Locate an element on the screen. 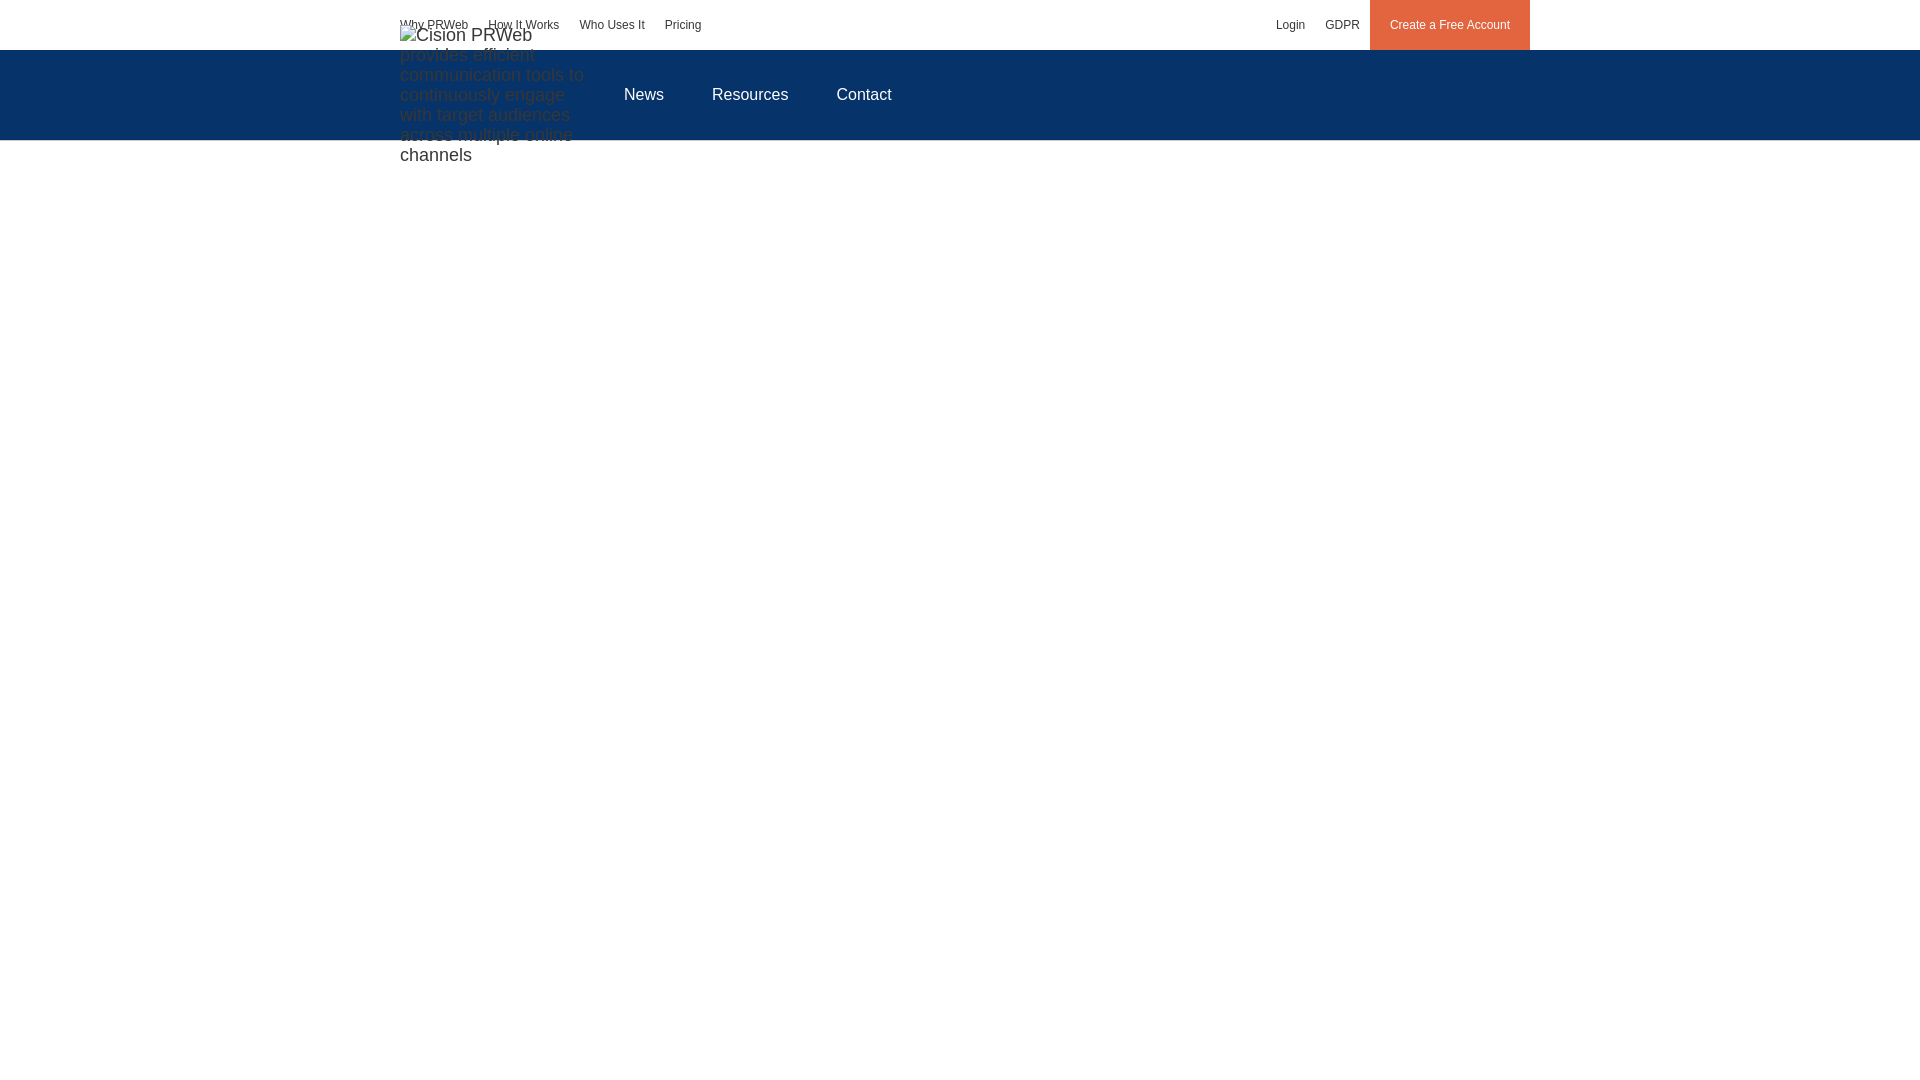 The height and width of the screenshot is (1080, 1920). How It Works is located at coordinates (523, 24).